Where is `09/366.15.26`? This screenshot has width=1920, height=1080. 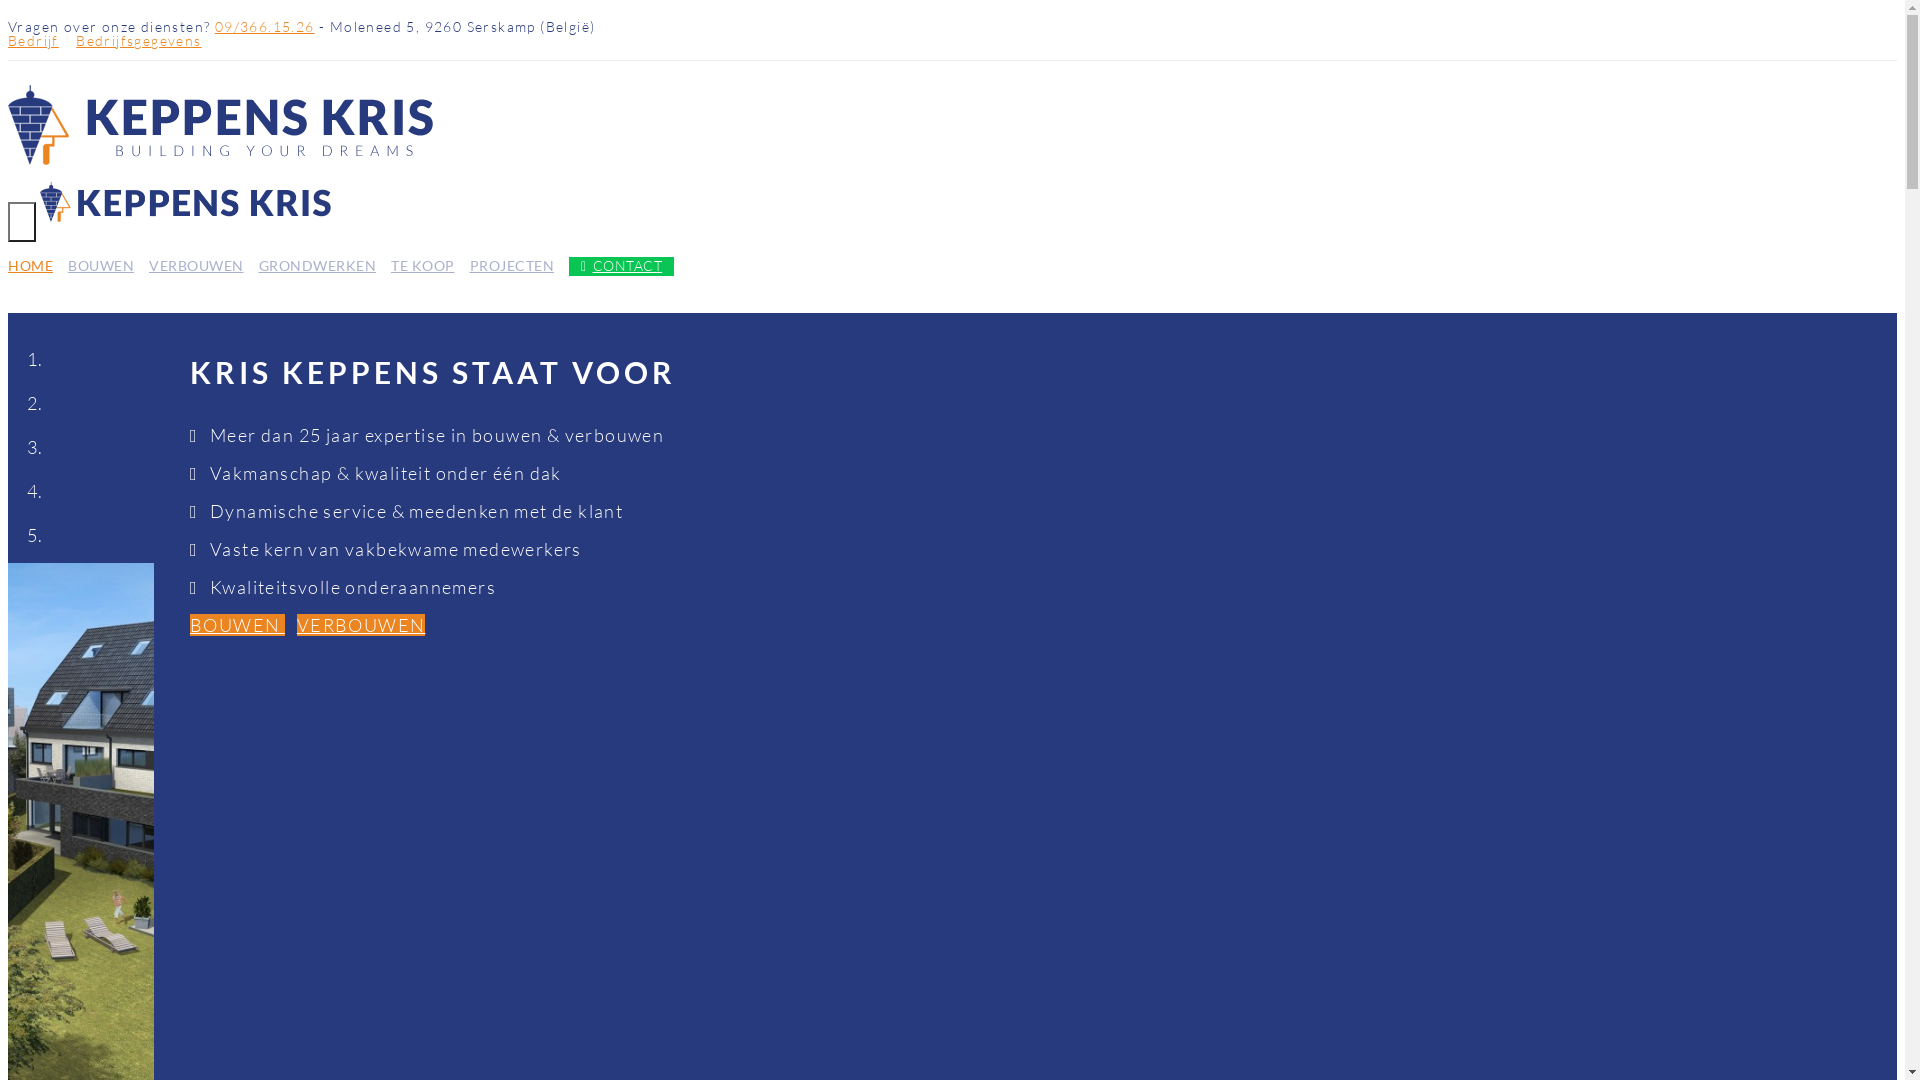 09/366.15.26 is located at coordinates (265, 26).